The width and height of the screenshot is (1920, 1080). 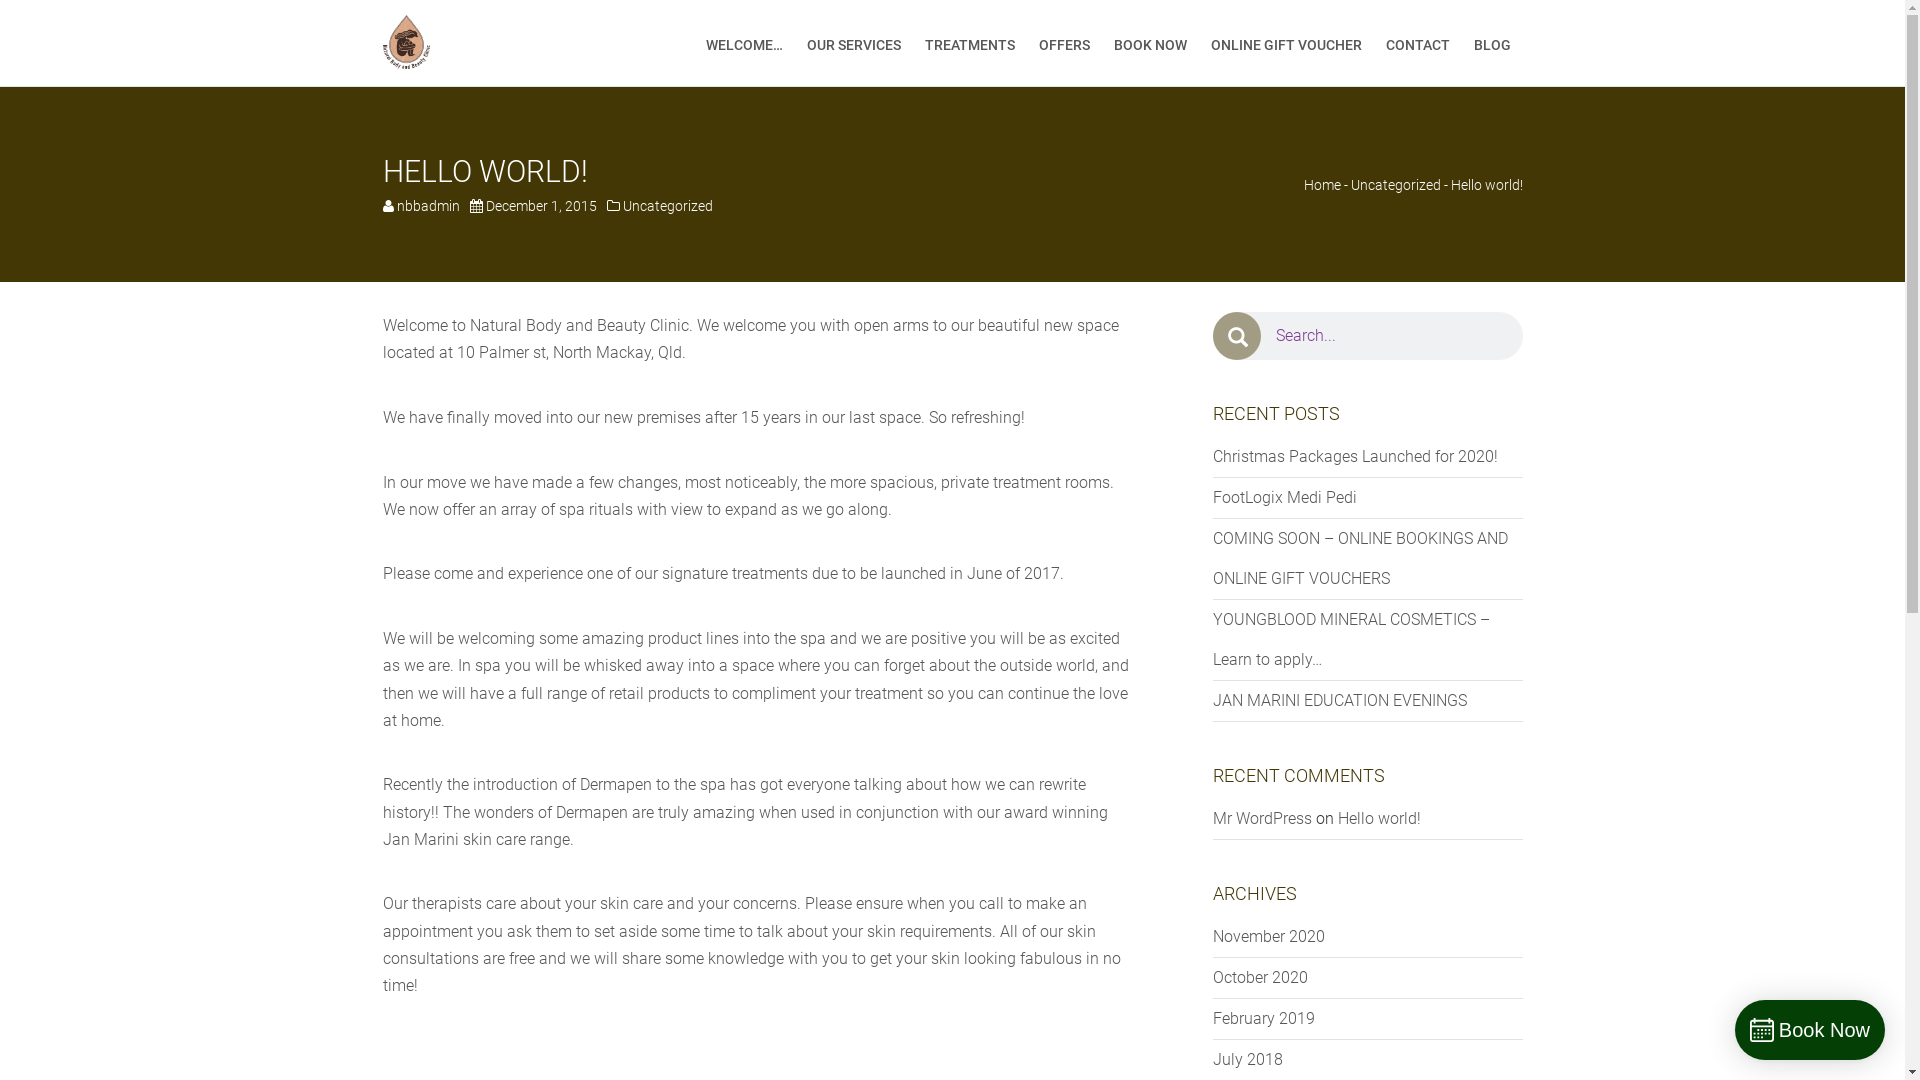 What do you see at coordinates (1247, 1060) in the screenshot?
I see `July 2018` at bounding box center [1247, 1060].